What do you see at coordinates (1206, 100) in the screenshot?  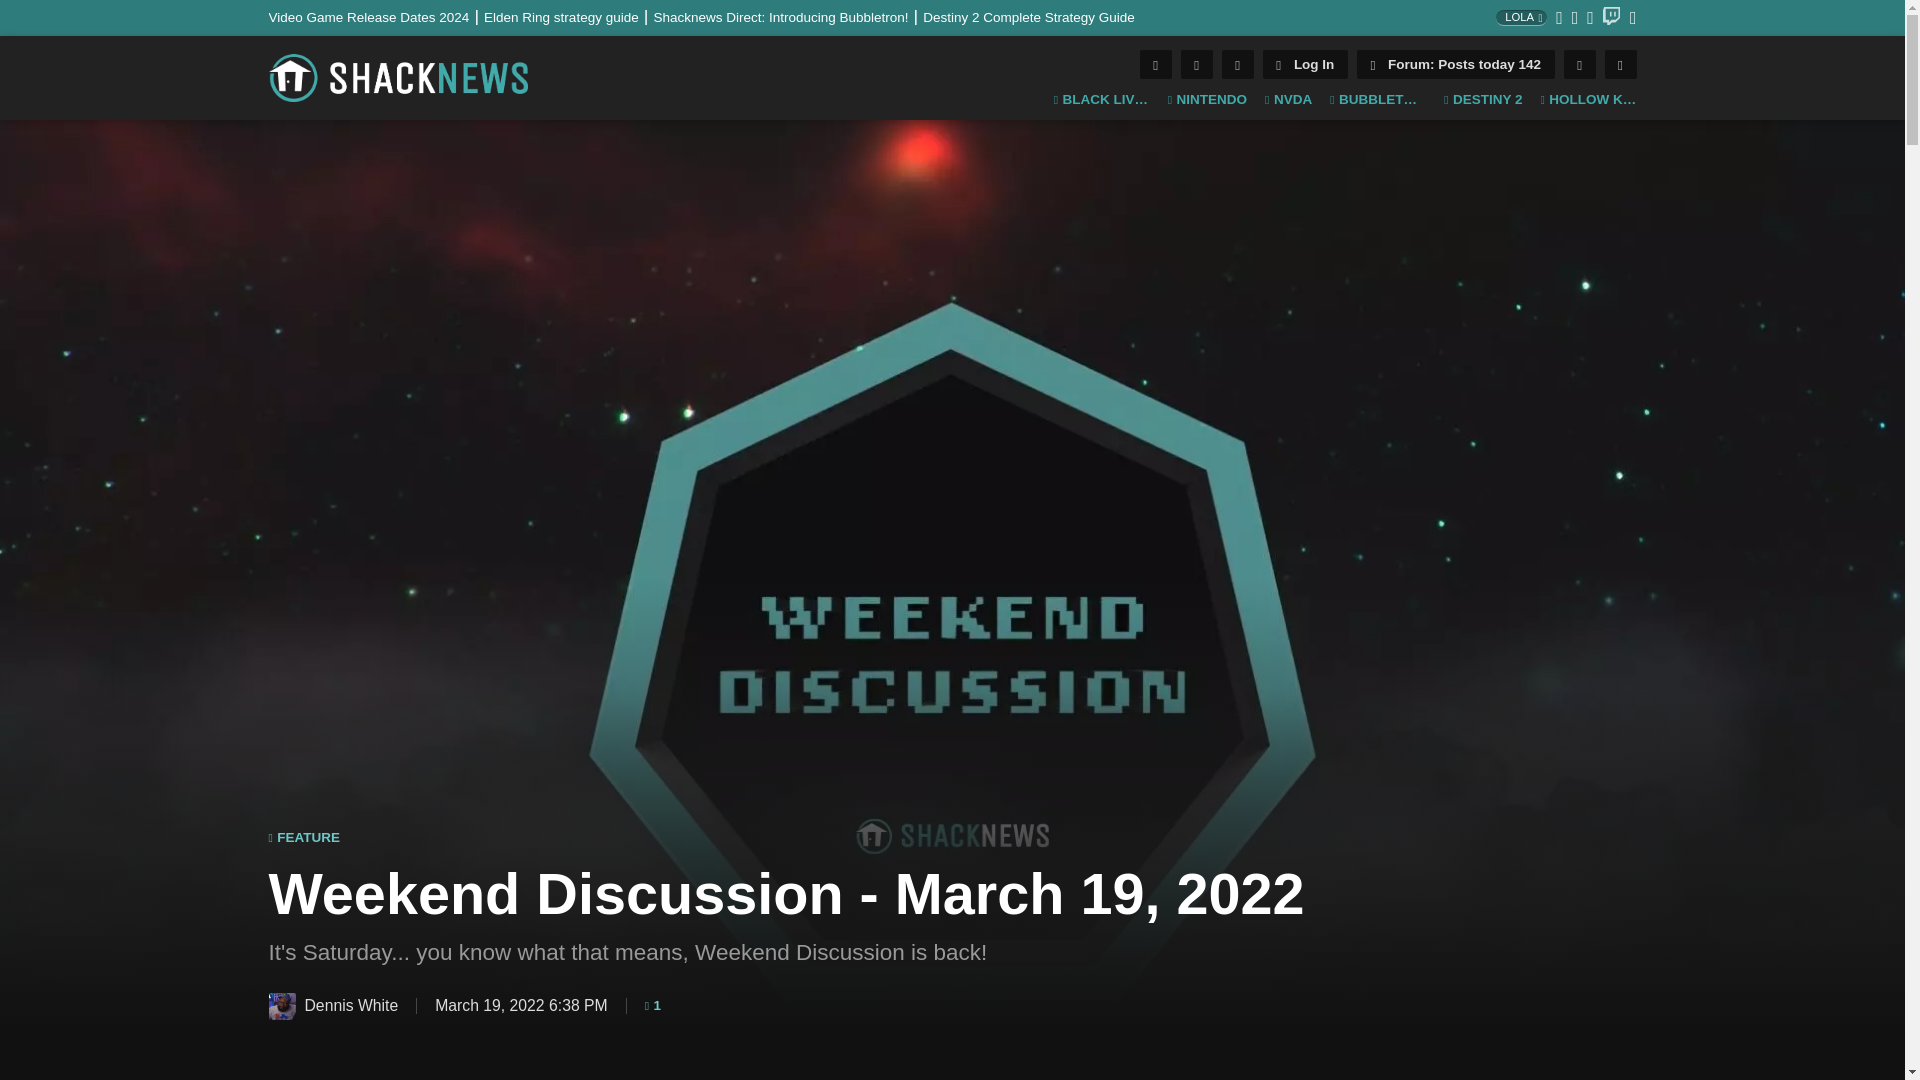 I see `NINTENDO` at bounding box center [1206, 100].